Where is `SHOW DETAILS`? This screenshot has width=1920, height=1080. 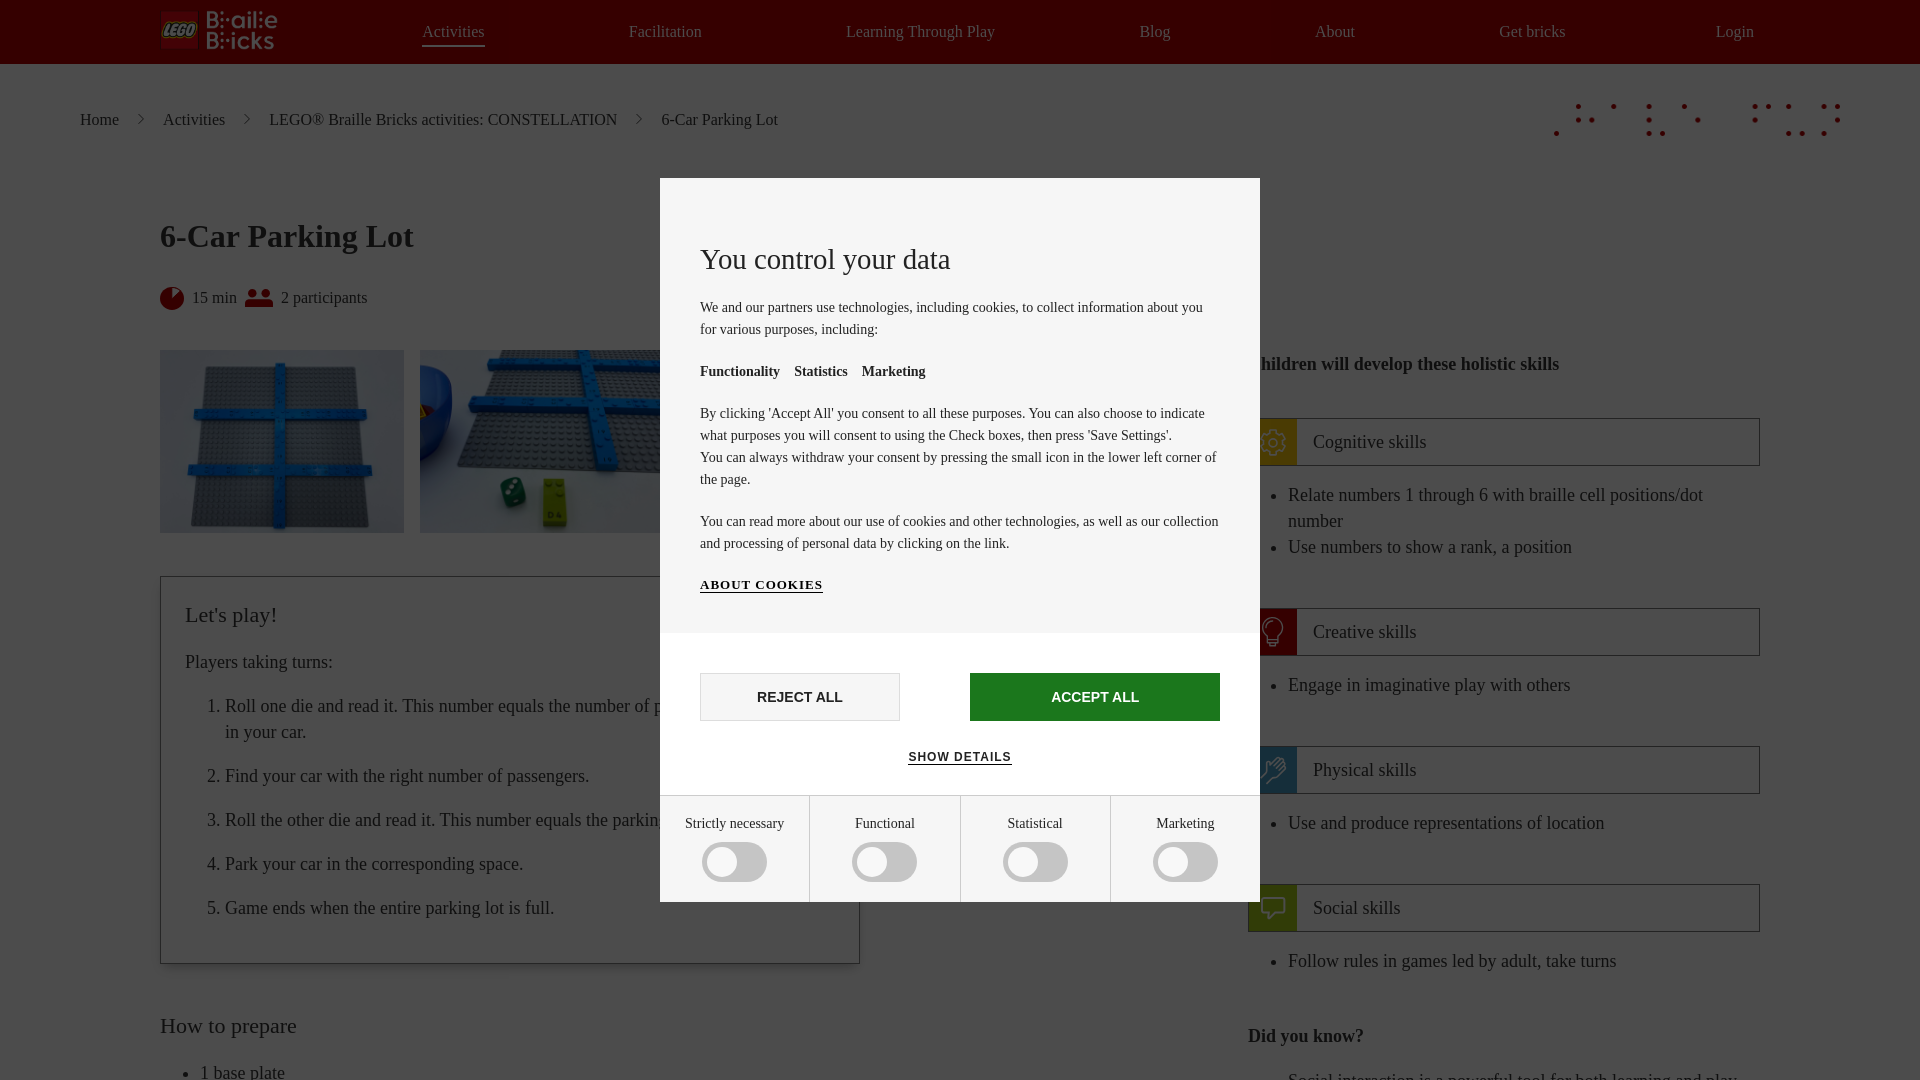
SHOW DETAILS is located at coordinates (960, 756).